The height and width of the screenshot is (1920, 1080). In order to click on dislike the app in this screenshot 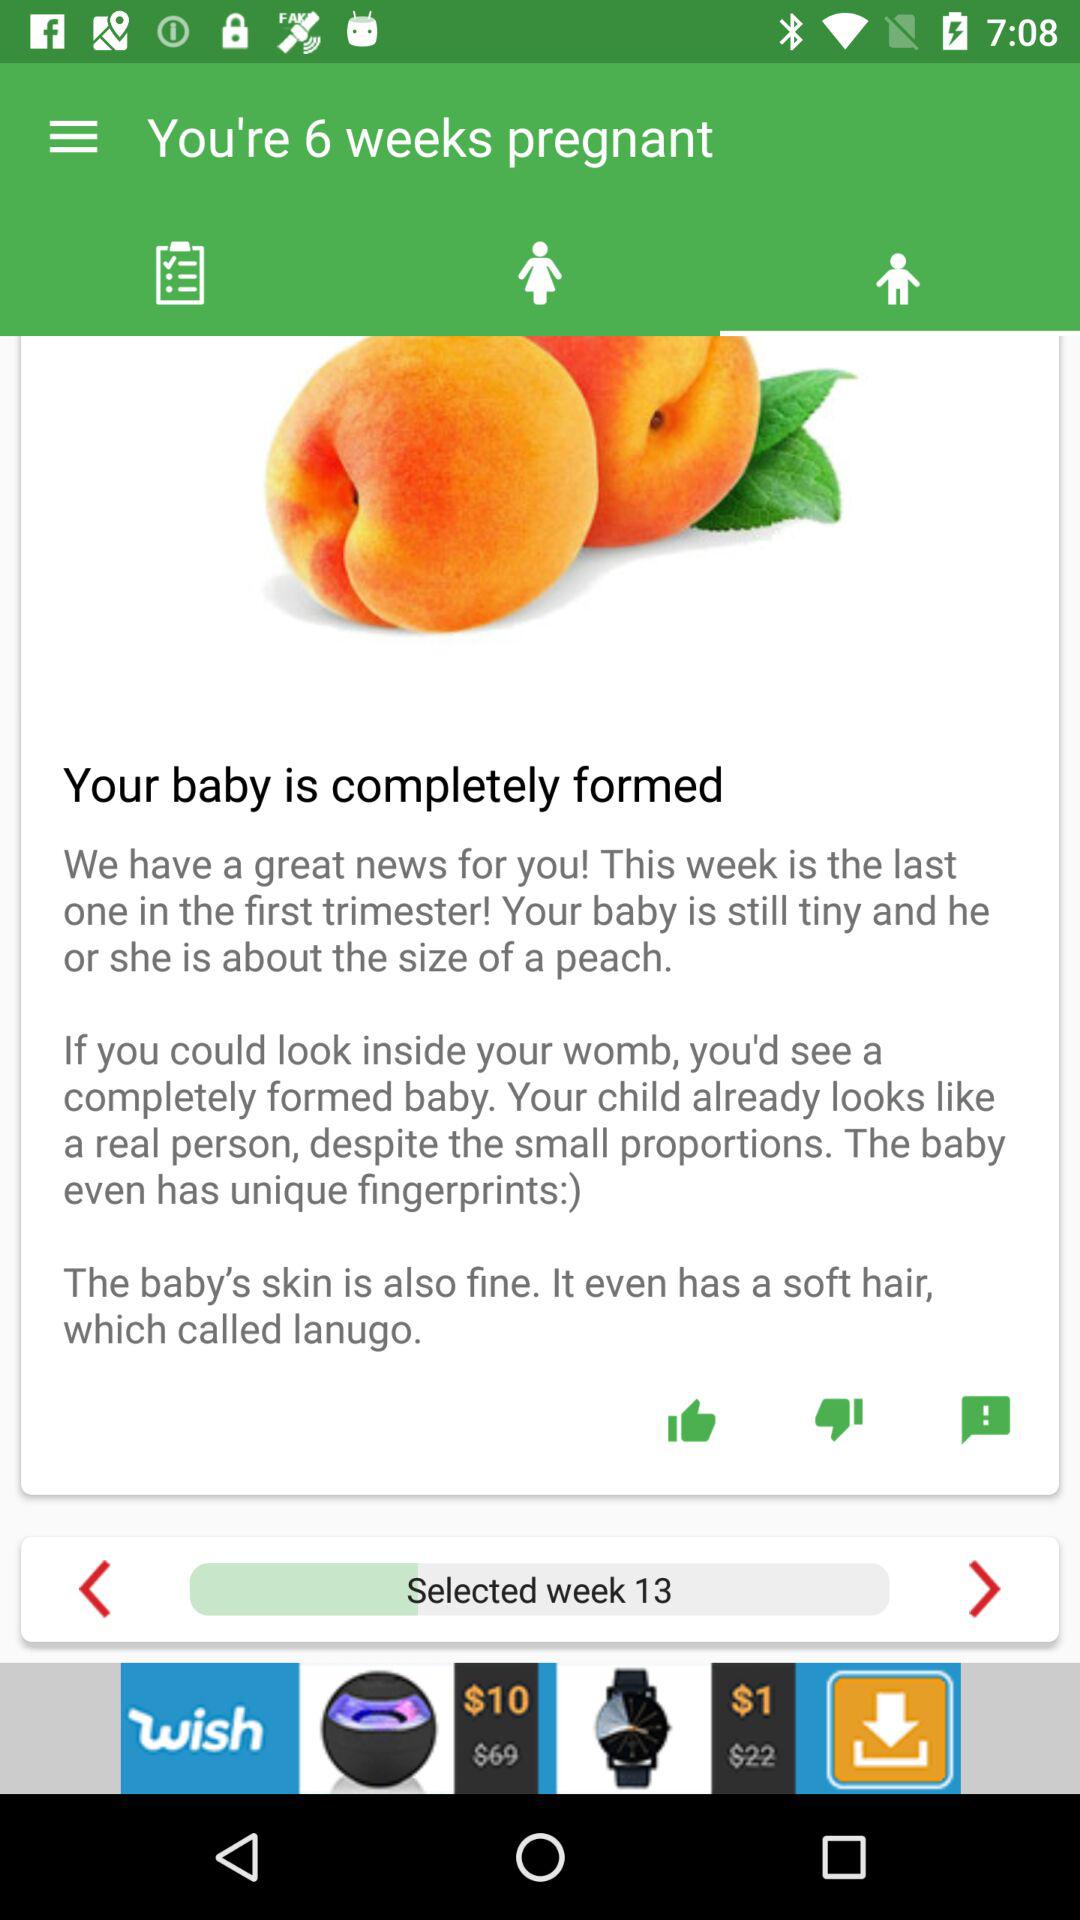, I will do `click(838, 1419)`.